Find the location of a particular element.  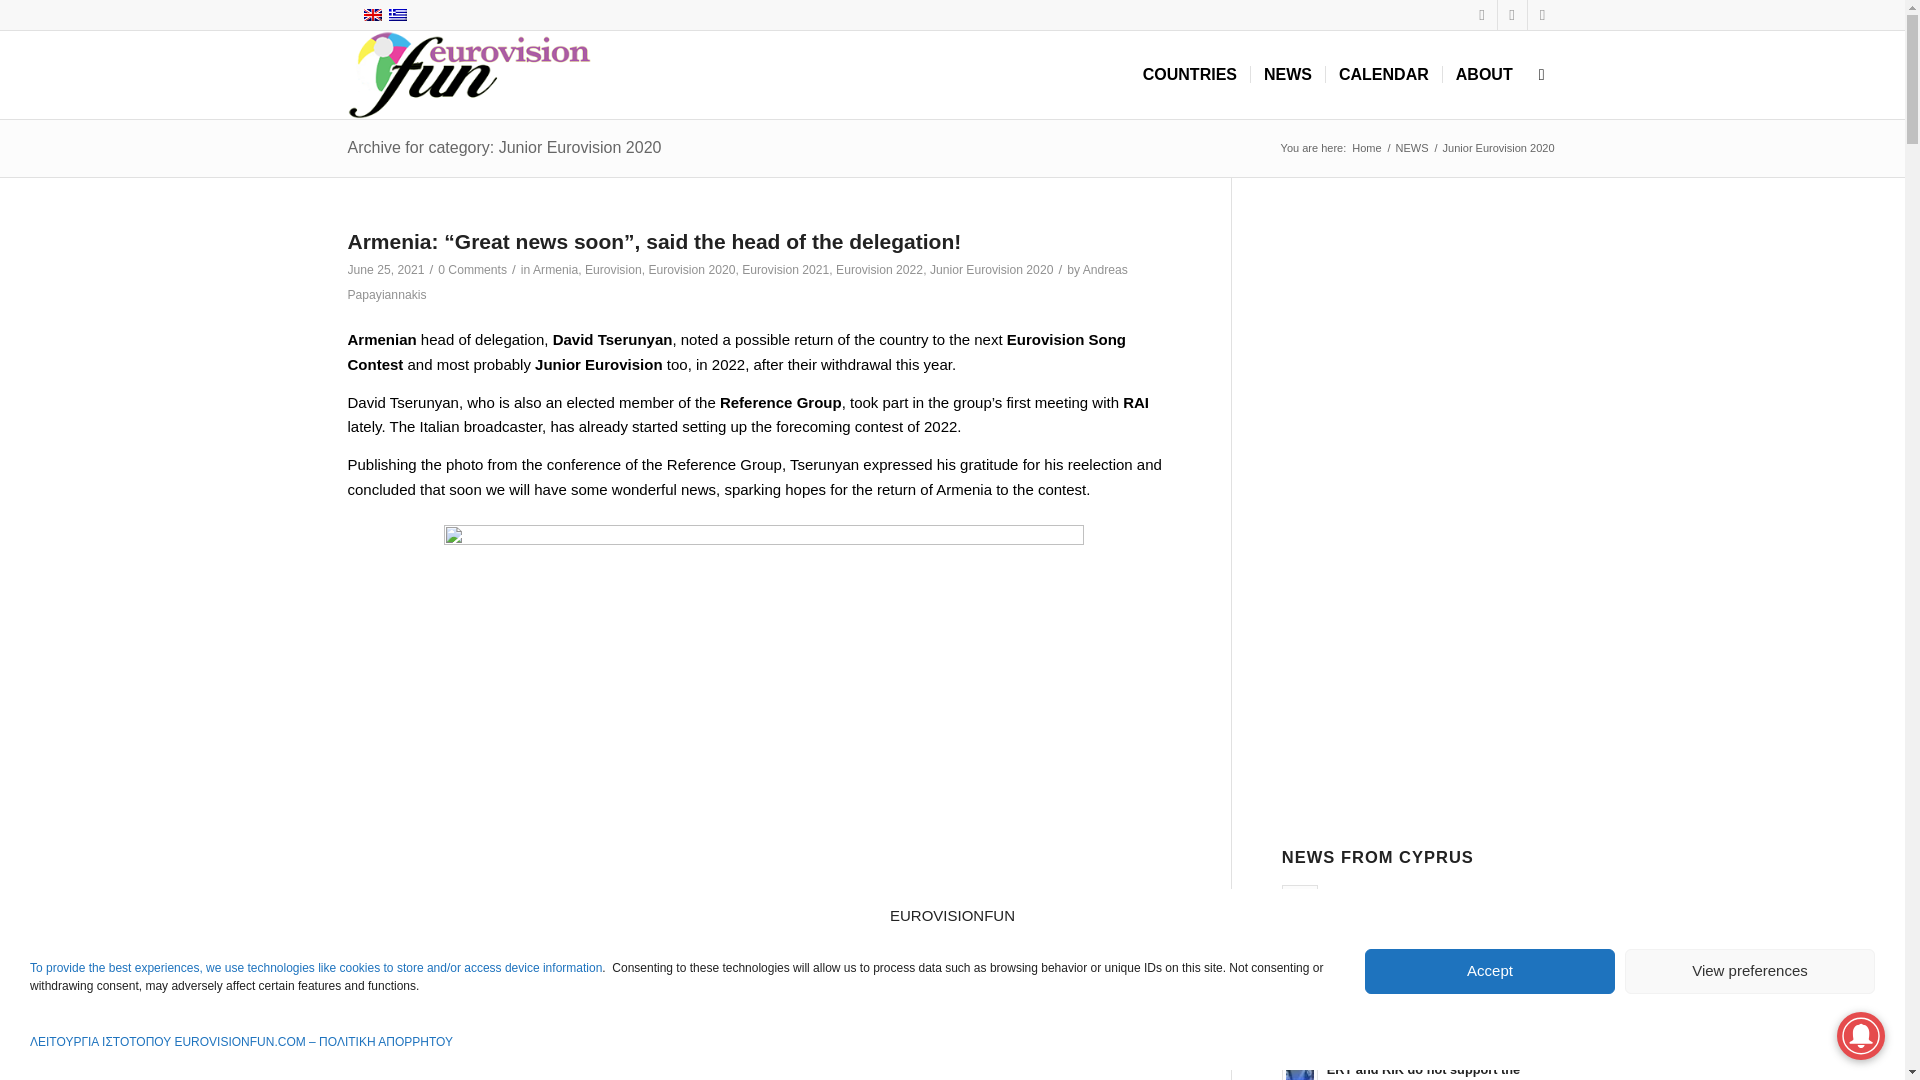

View preferences is located at coordinates (1750, 971).